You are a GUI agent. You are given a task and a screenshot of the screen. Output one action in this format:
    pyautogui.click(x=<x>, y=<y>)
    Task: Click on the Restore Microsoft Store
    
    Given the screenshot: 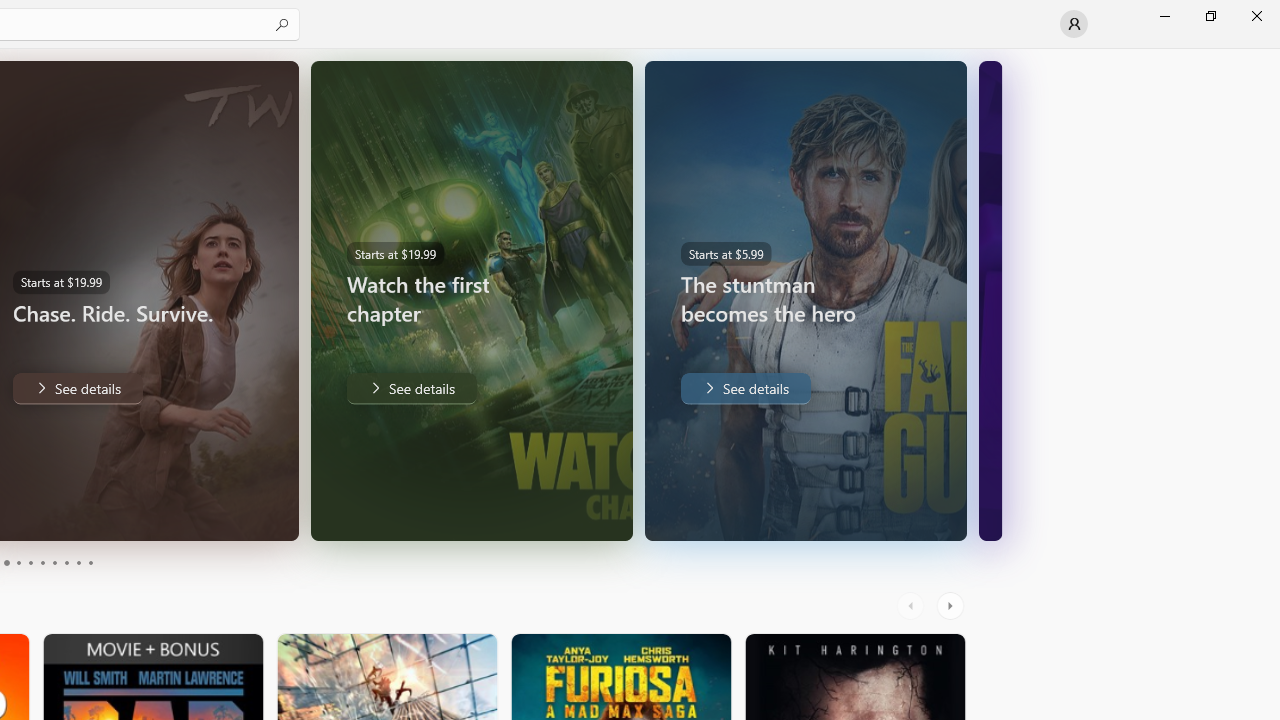 What is the action you would take?
    pyautogui.click(x=1210, y=16)
    